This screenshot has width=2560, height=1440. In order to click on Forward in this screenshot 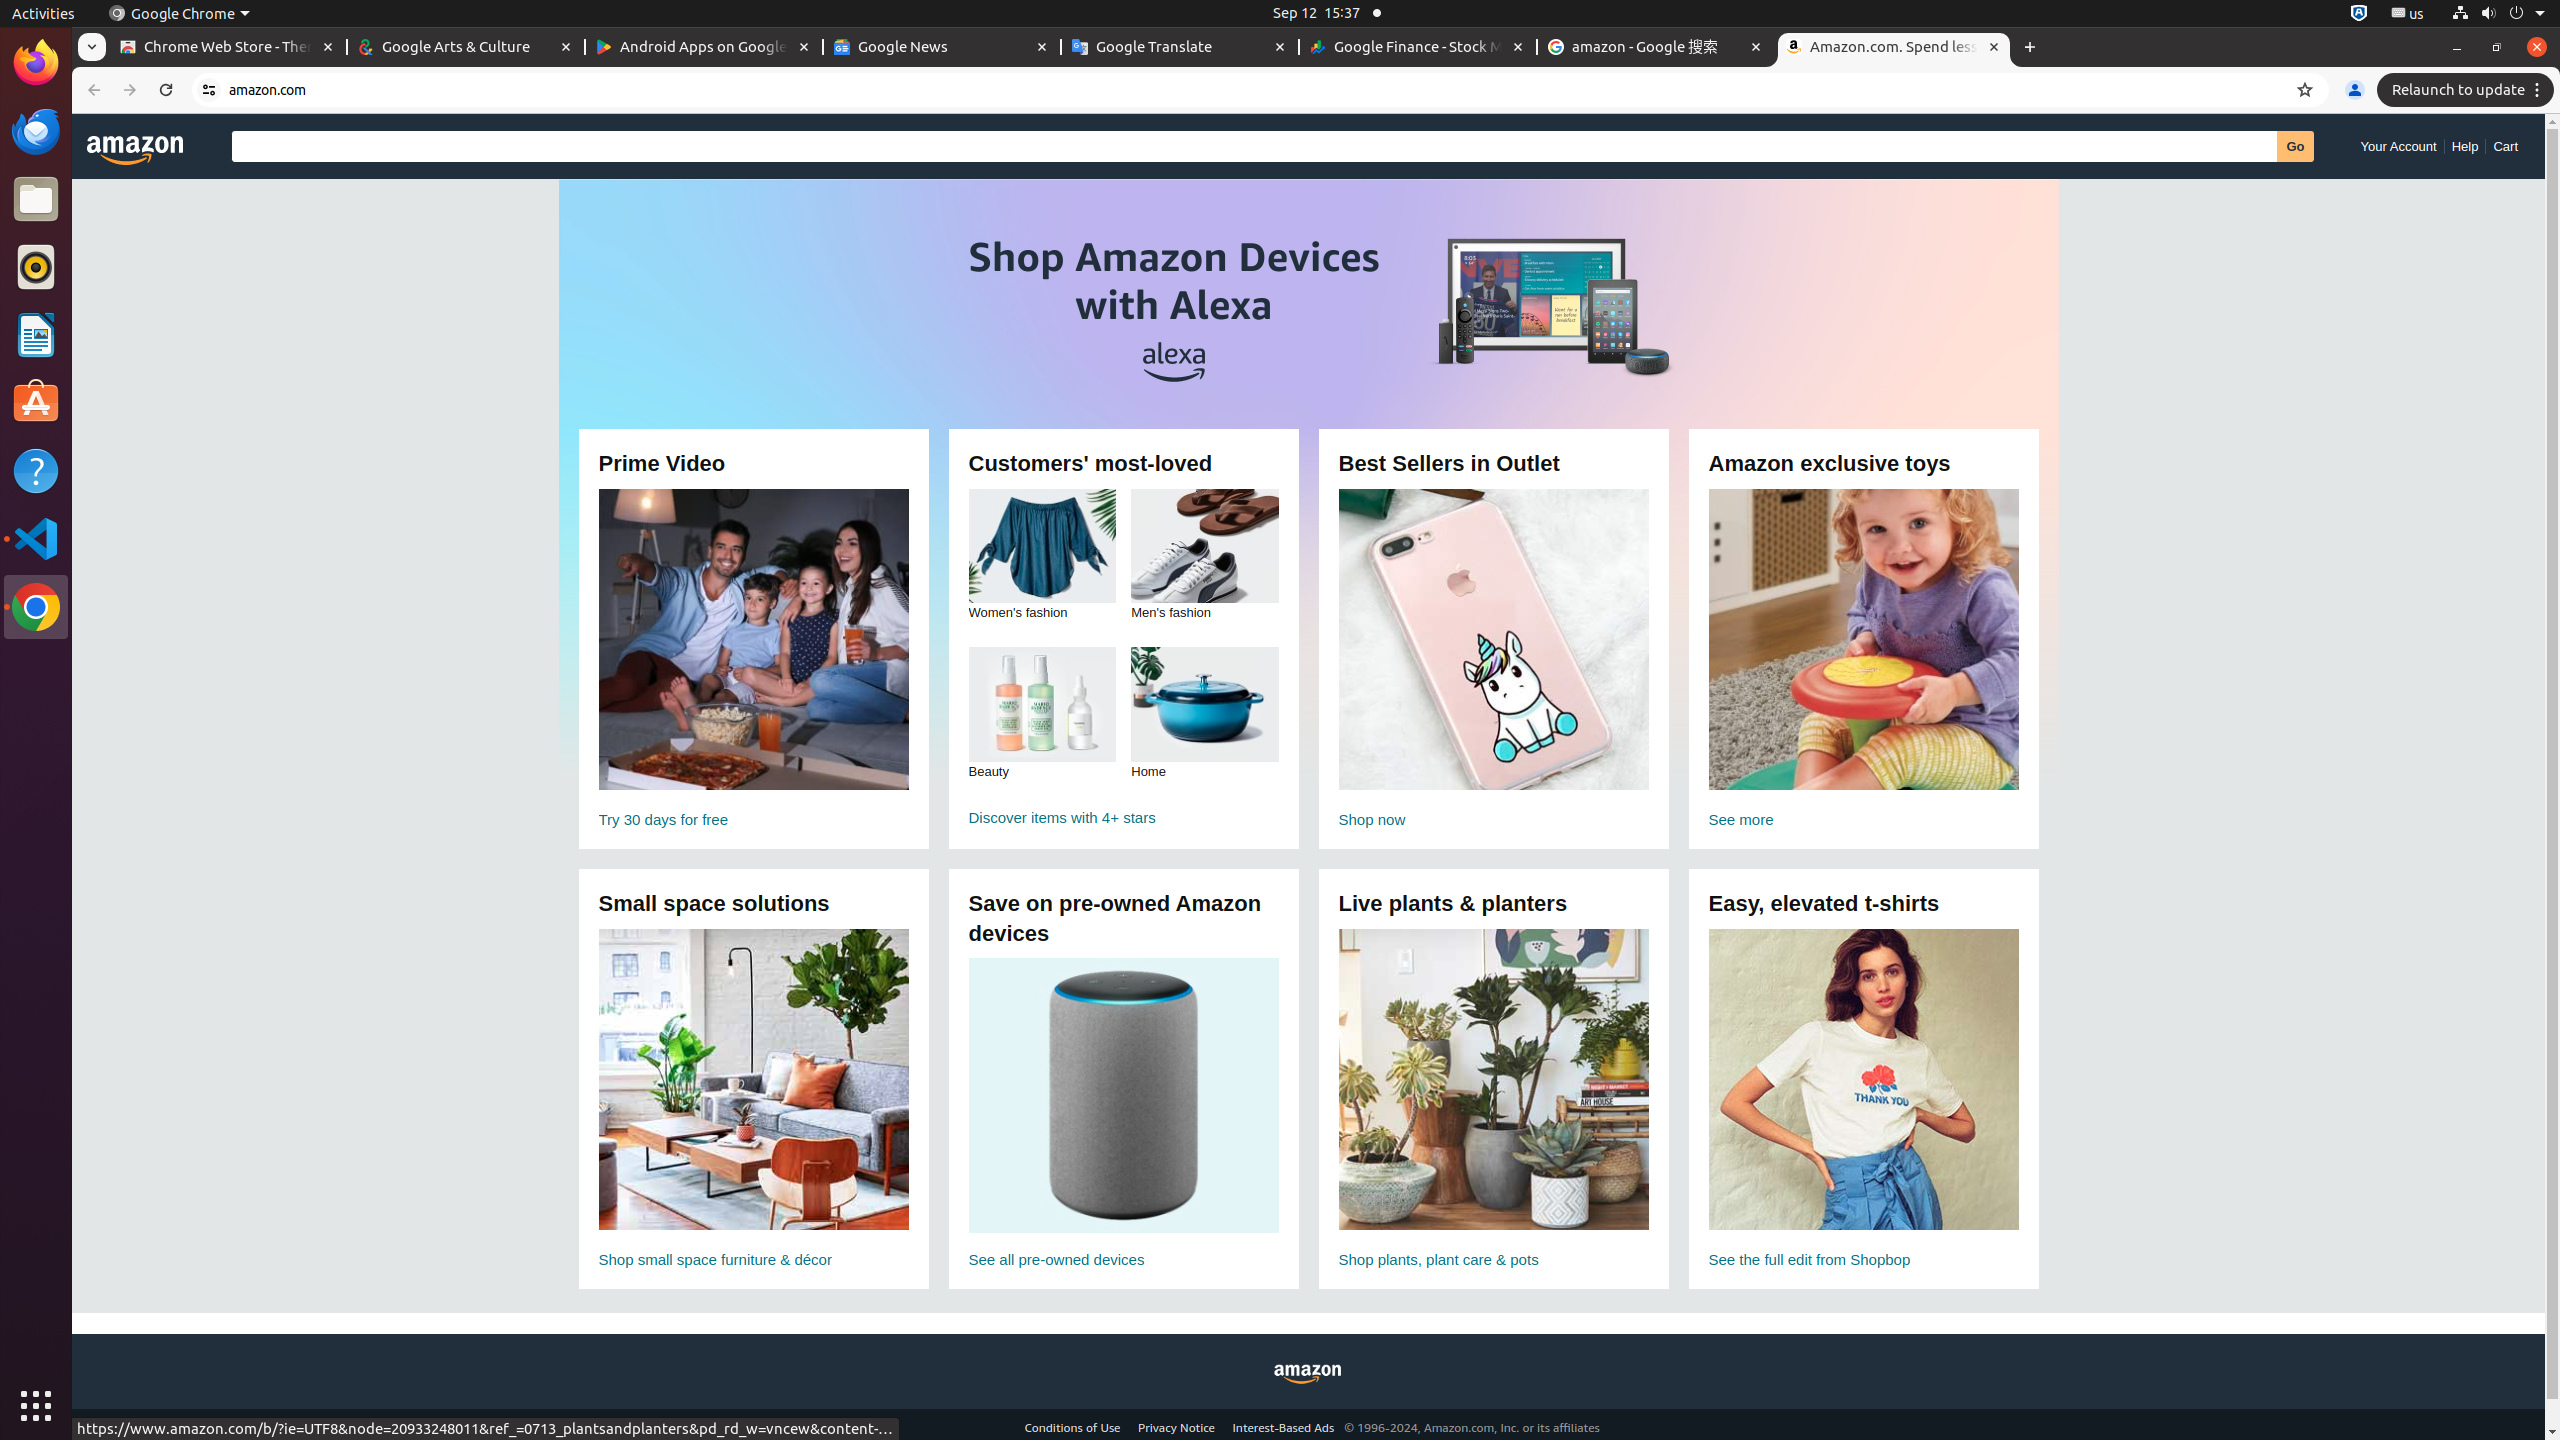, I will do `click(130, 90)`.